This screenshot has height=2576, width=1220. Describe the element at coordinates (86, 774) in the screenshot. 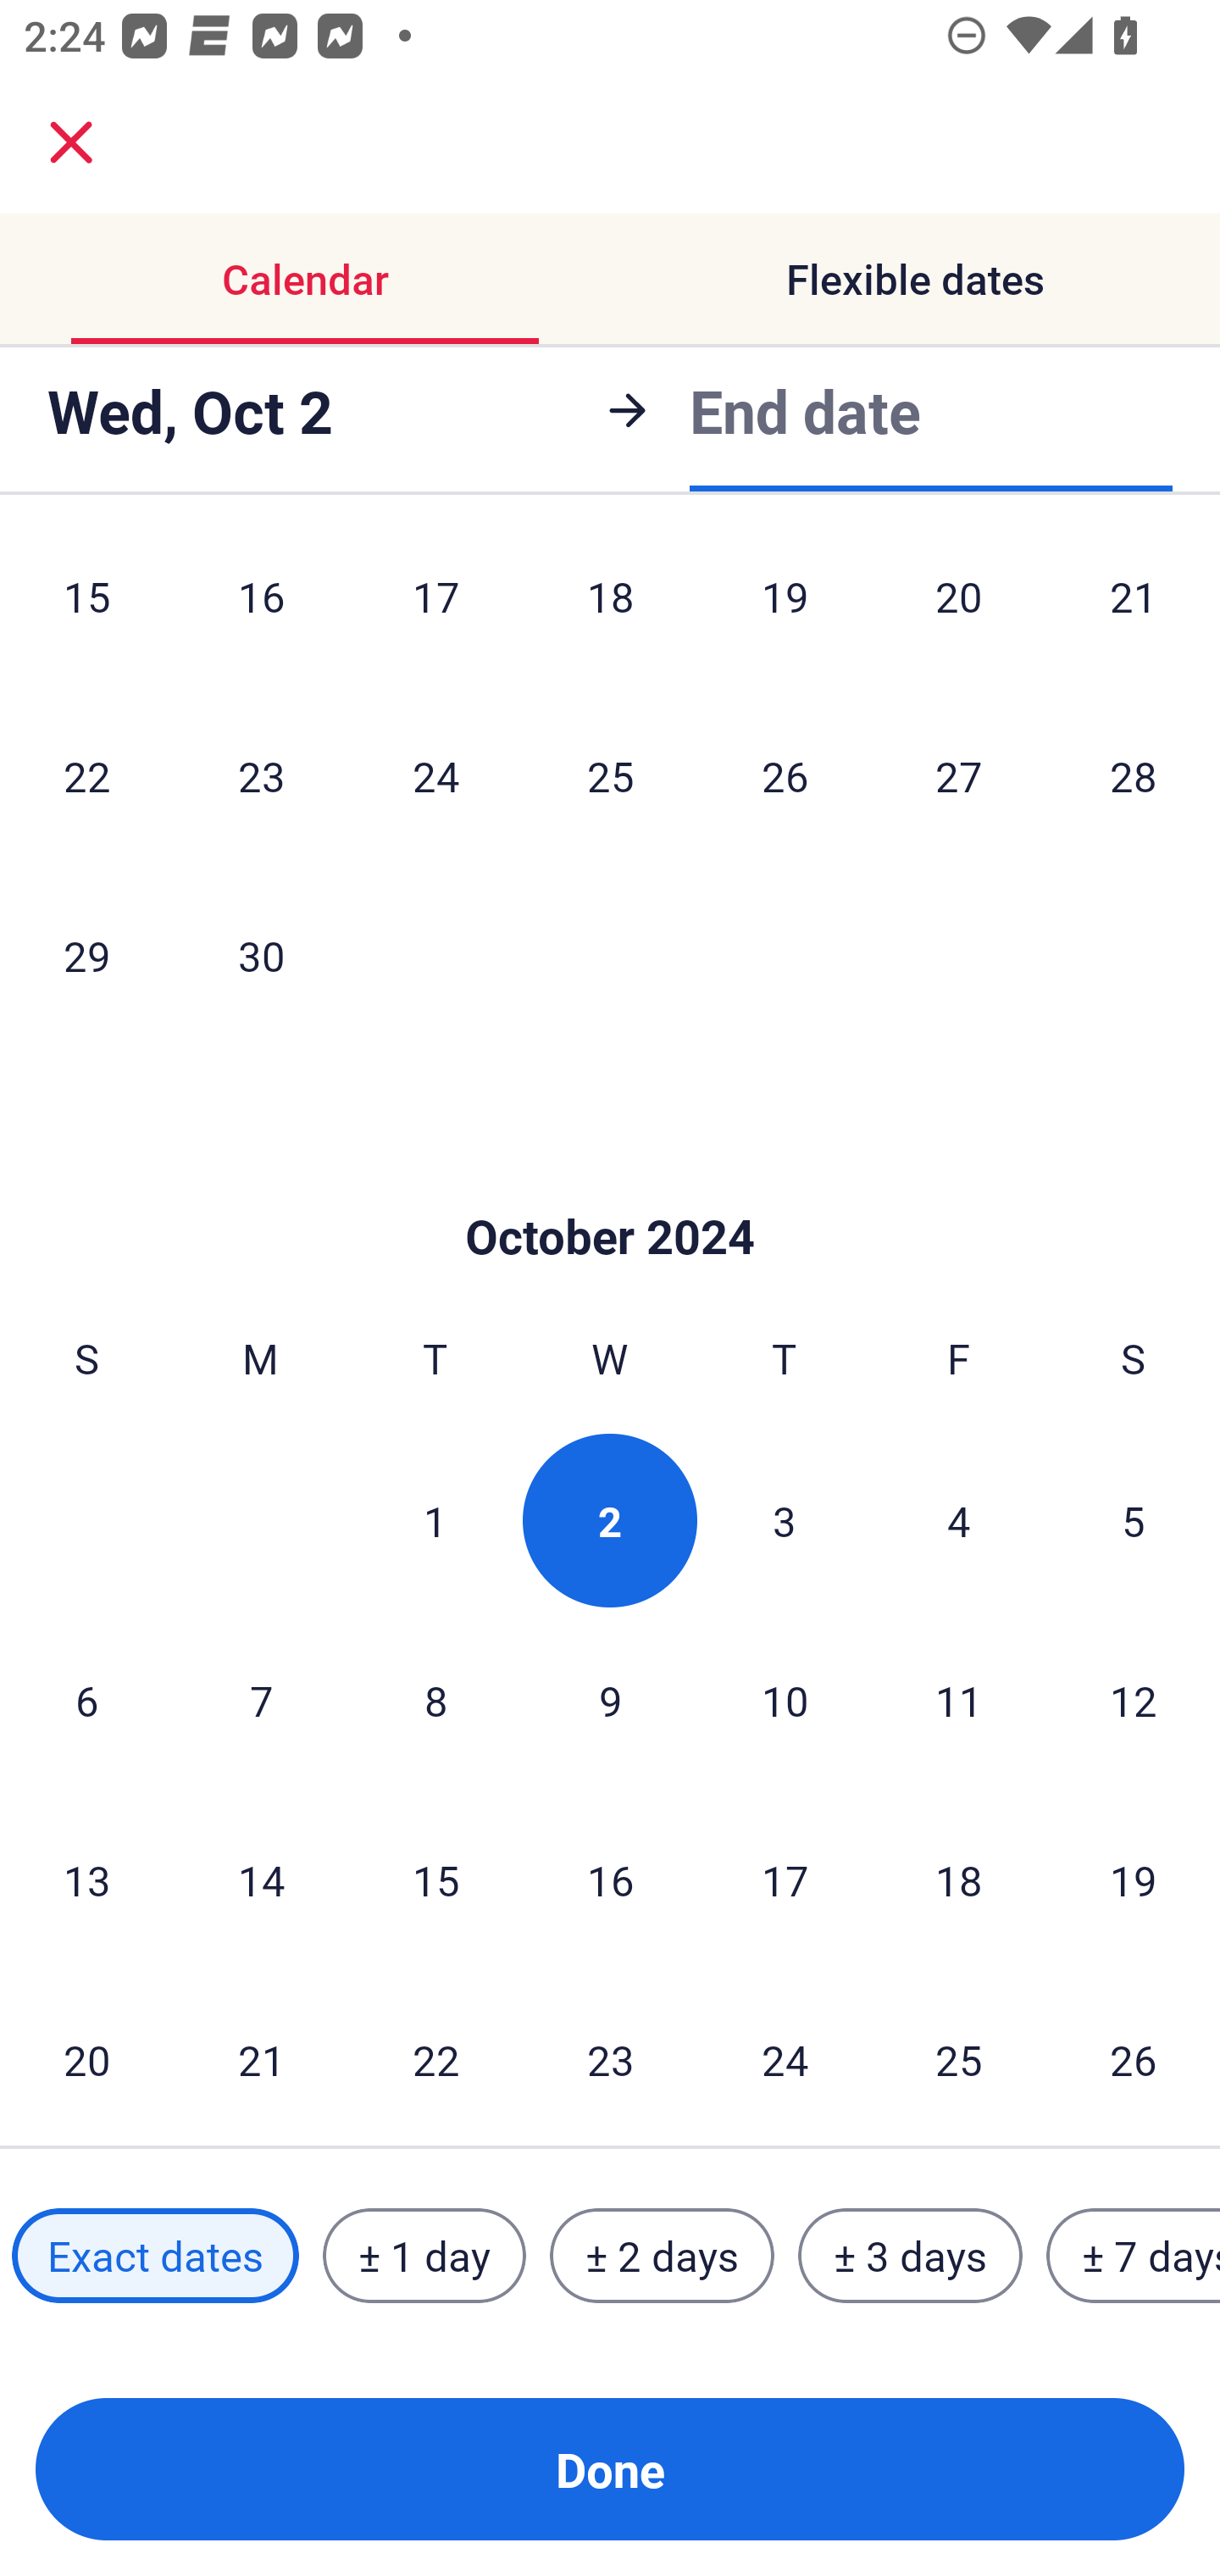

I see `22 Sunday, September 22, 2024` at that location.